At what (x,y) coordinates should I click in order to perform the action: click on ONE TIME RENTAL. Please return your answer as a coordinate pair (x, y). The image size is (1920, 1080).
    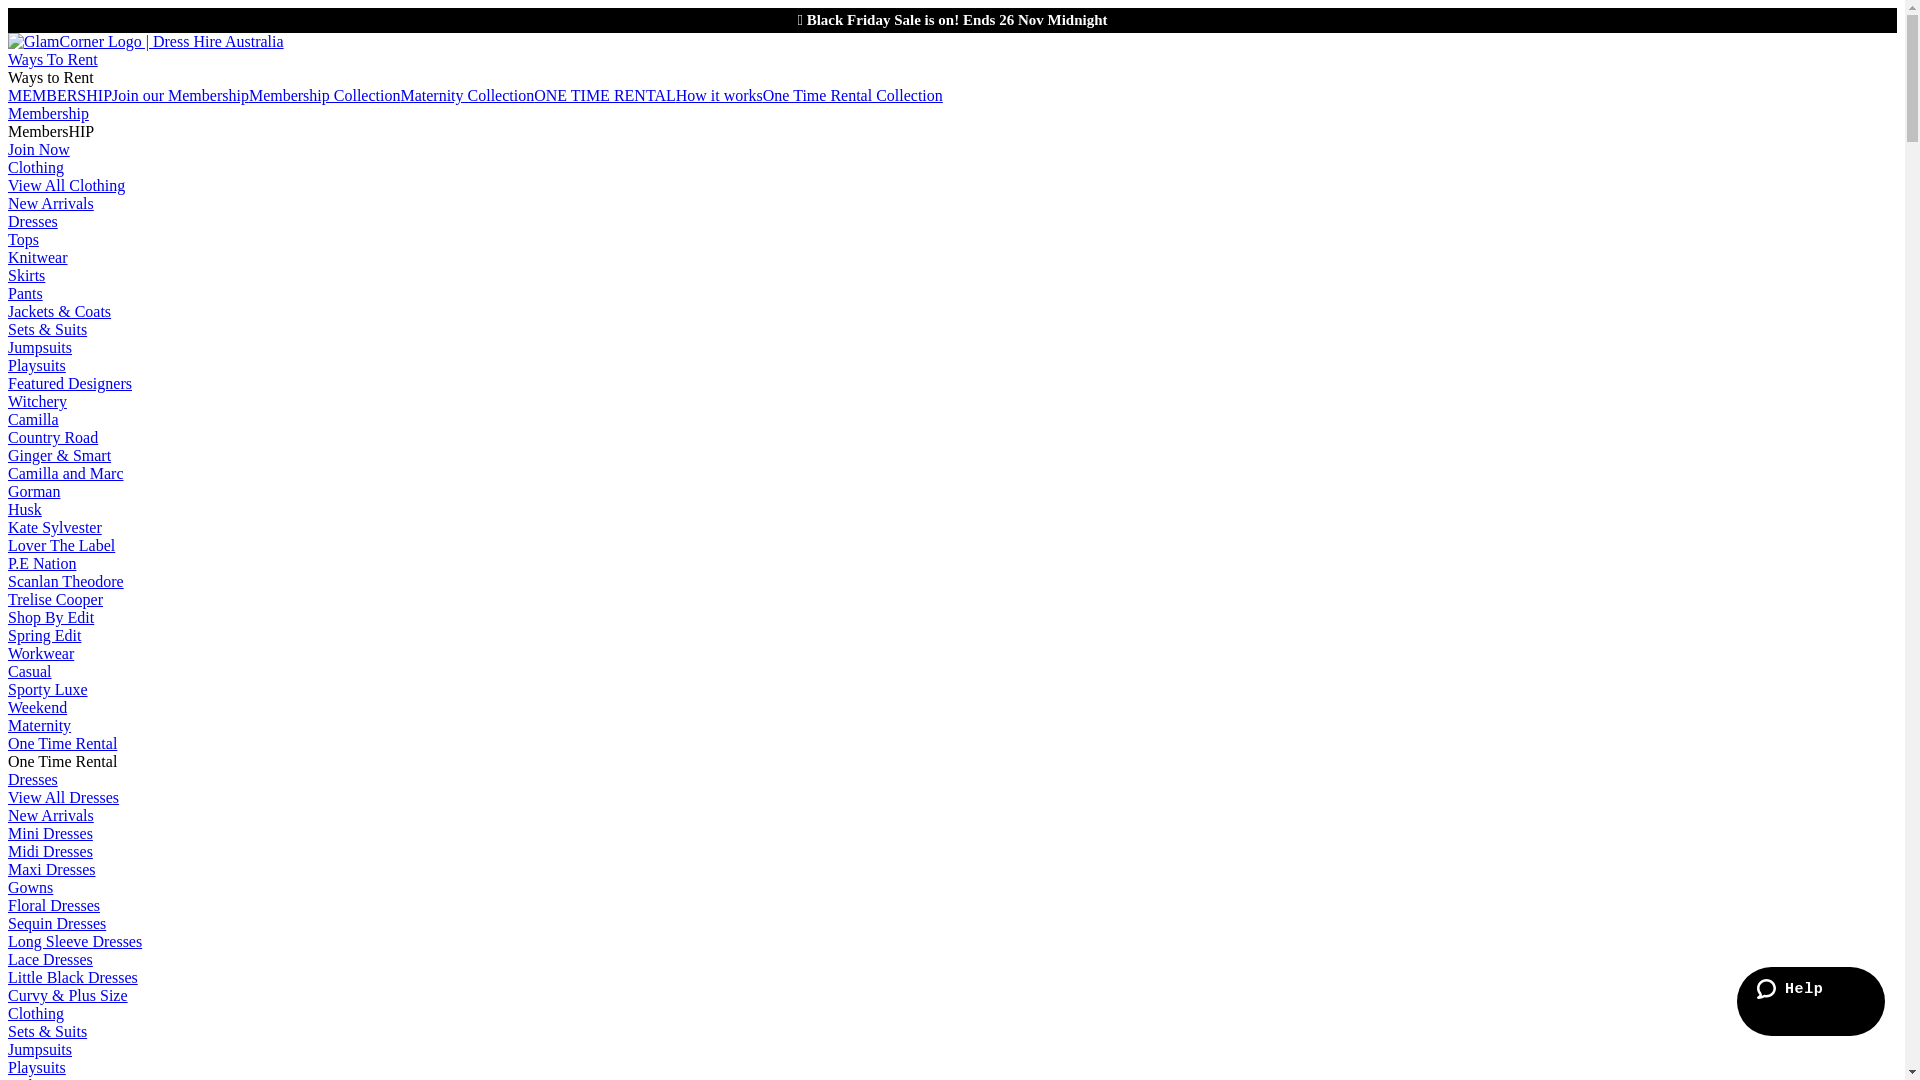
    Looking at the image, I should click on (605, 96).